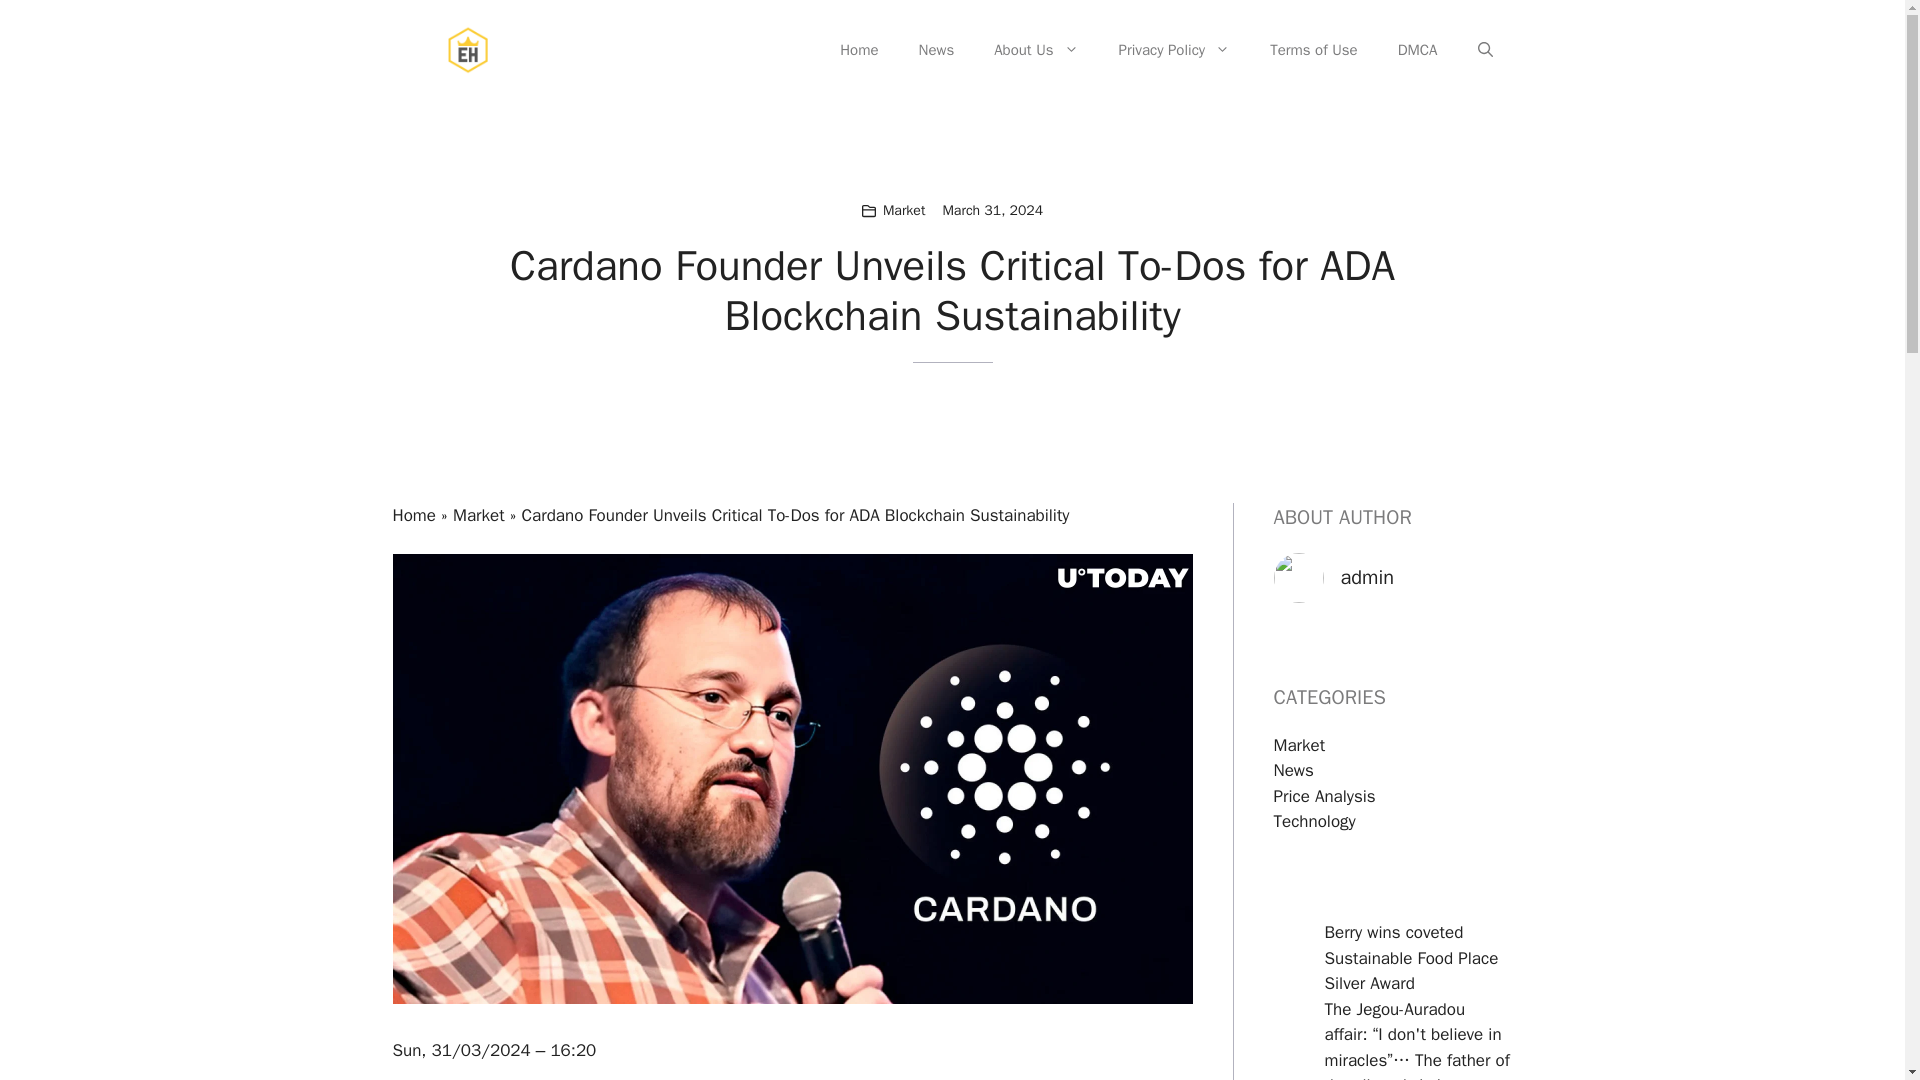 This screenshot has height=1080, width=1920. I want to click on Market, so click(904, 210).